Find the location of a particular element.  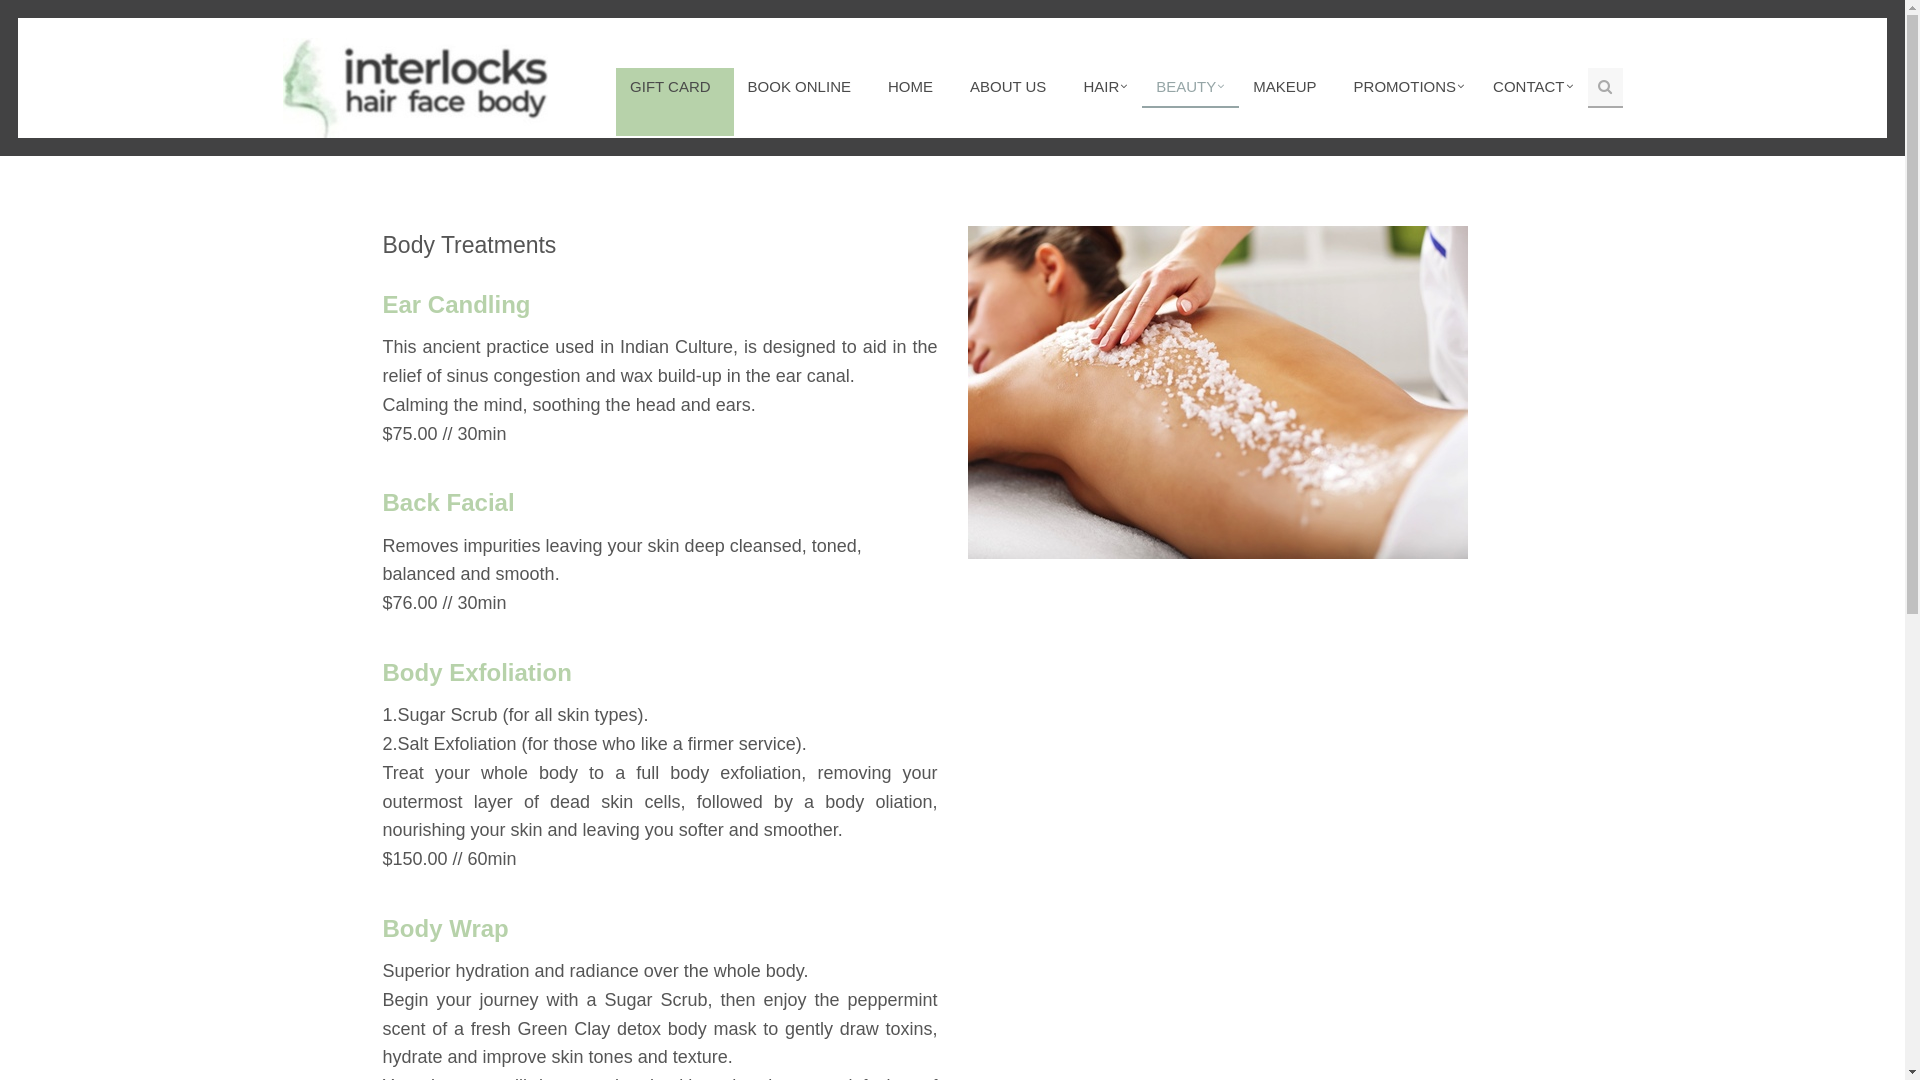

interlocks hair face body Largs Bay is located at coordinates (414, 88).